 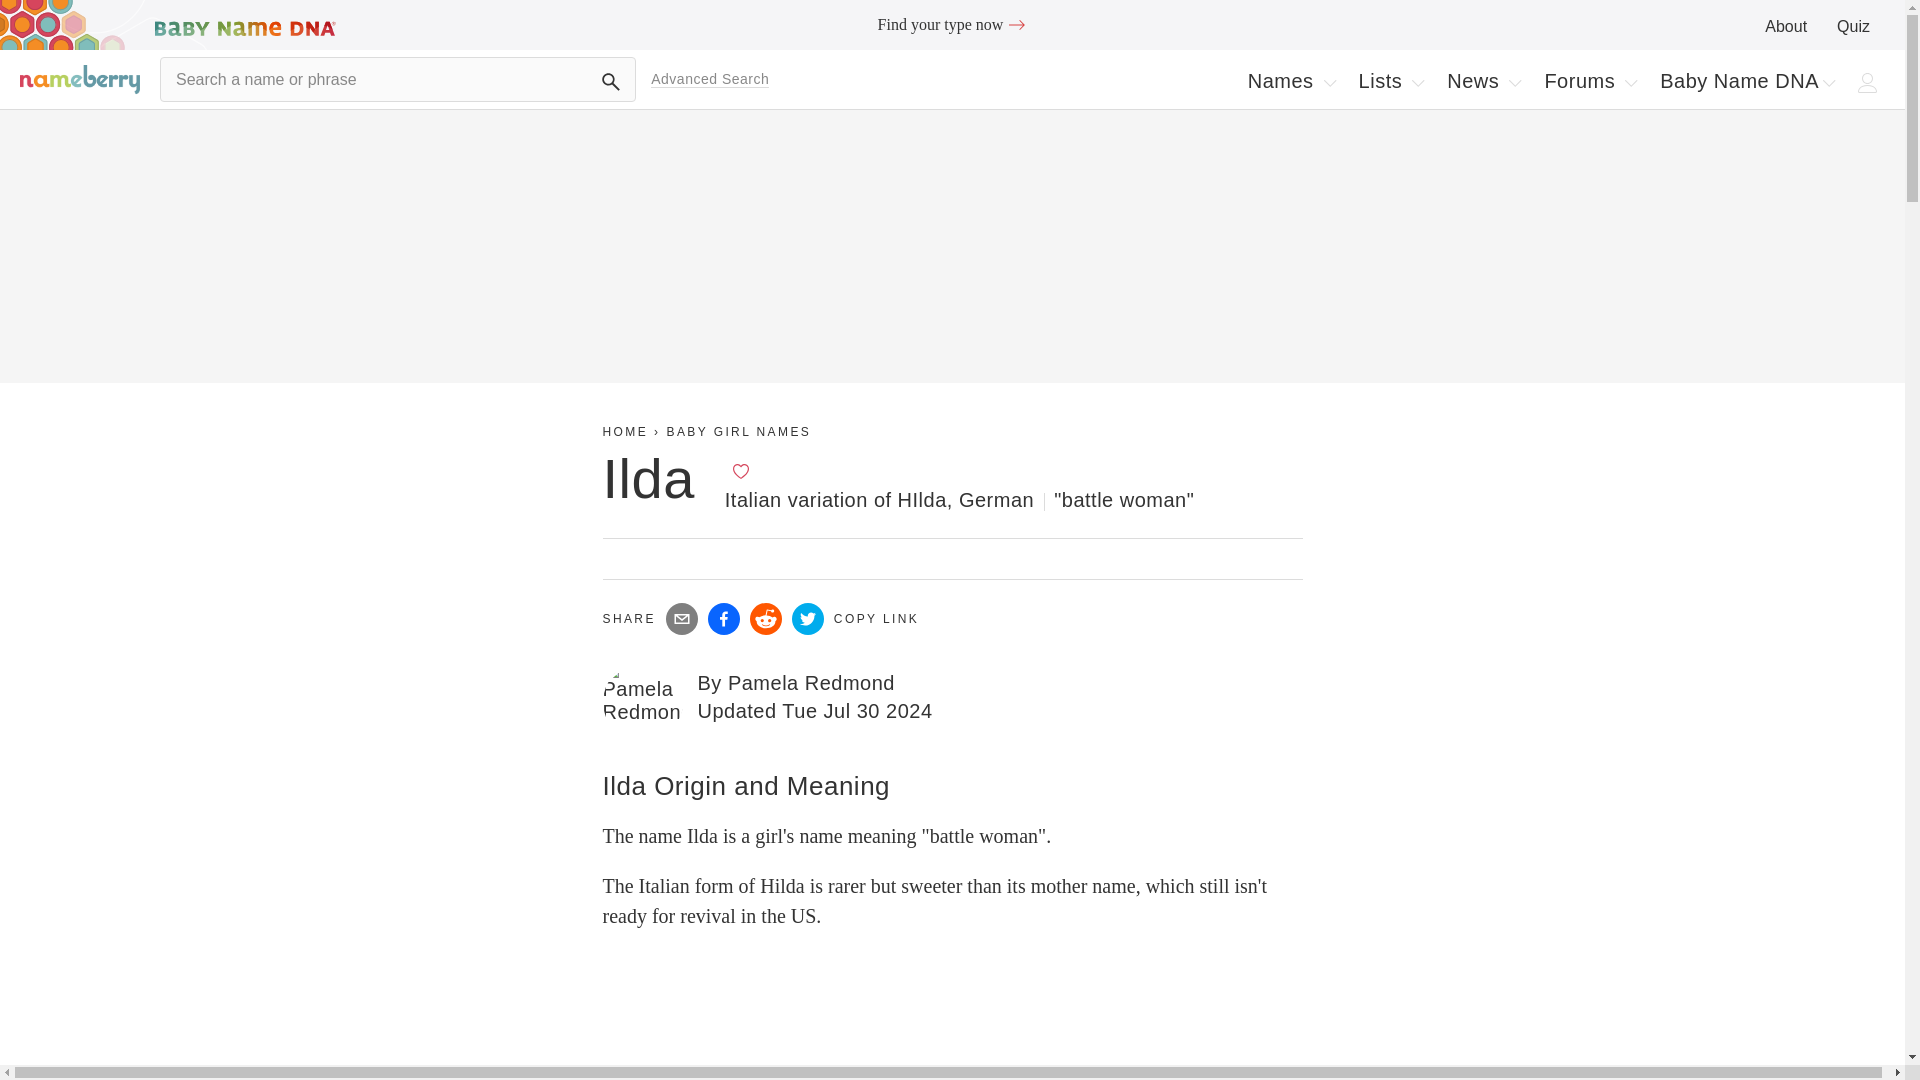 What do you see at coordinates (610, 82) in the screenshot?
I see `Search` at bounding box center [610, 82].